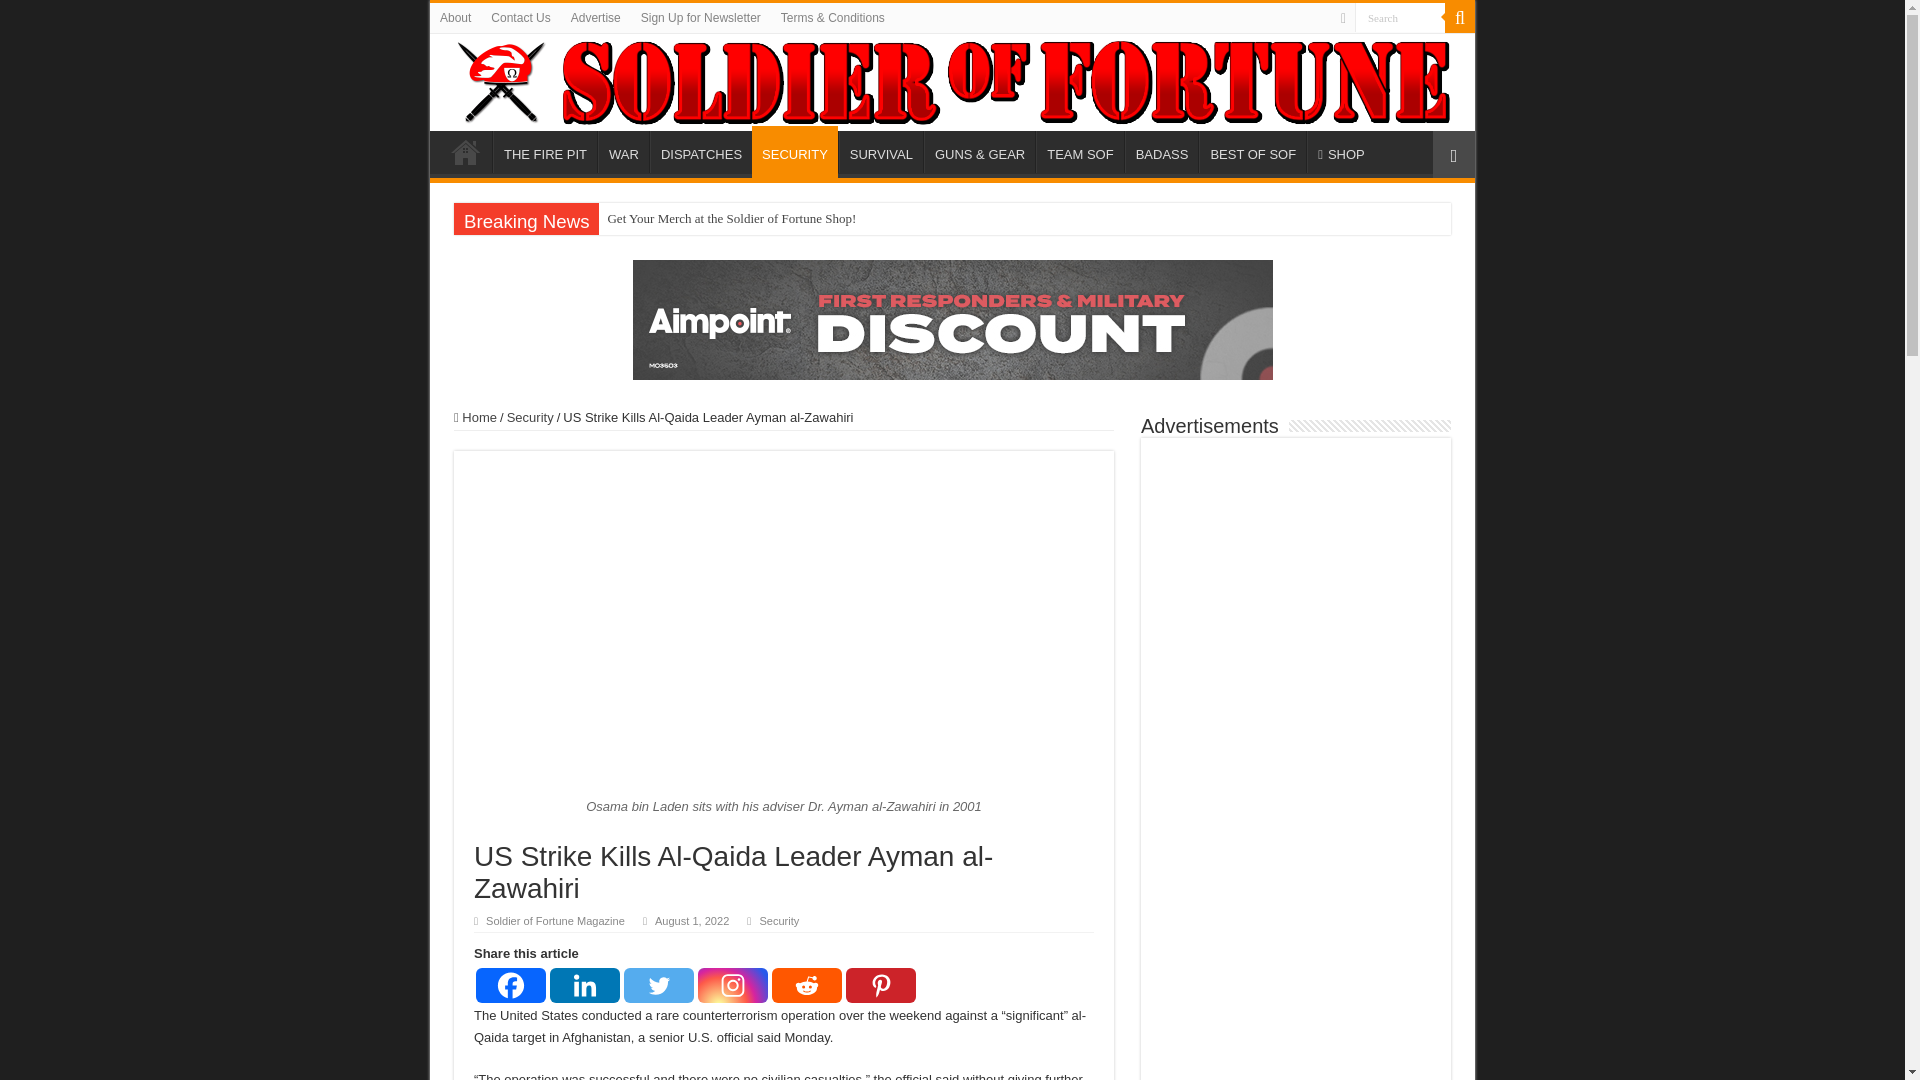  I want to click on Soldier of Fortune Magazine, so click(952, 82).